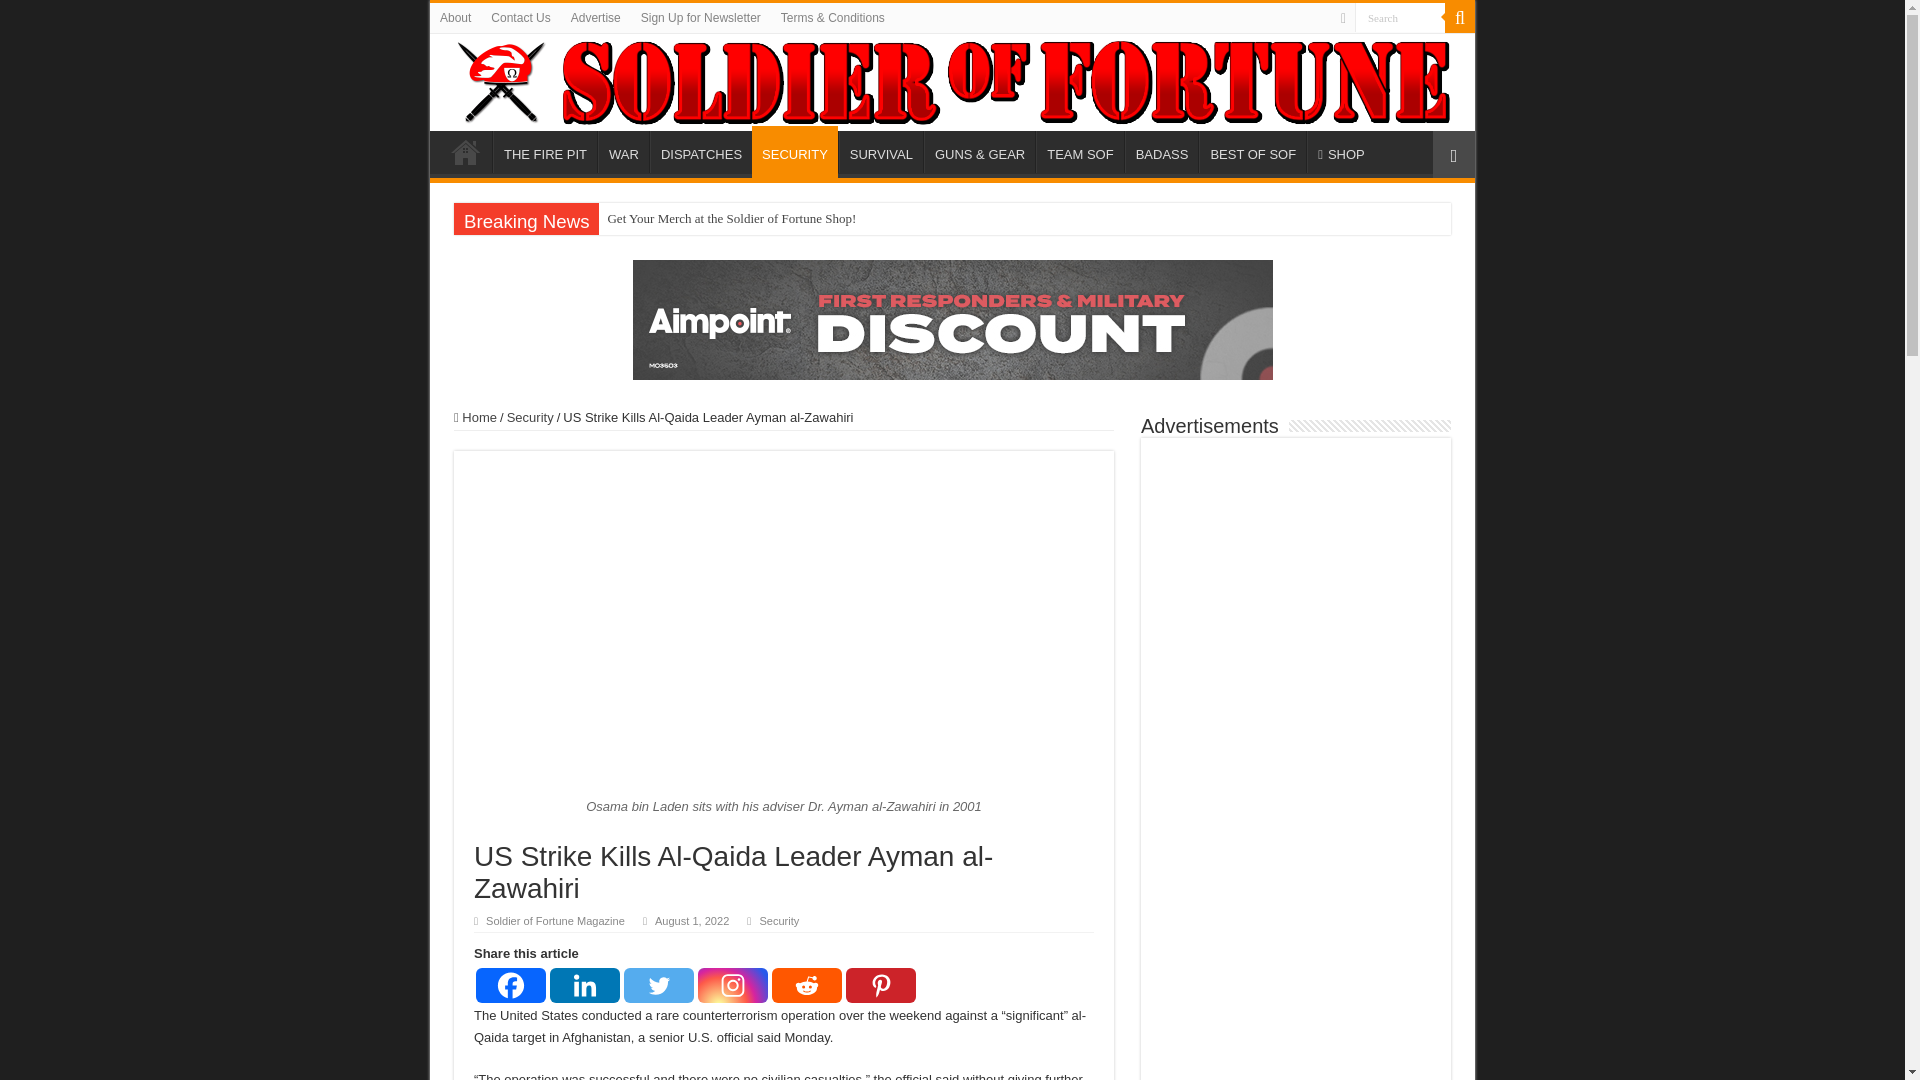  I want to click on Soldier of Fortune Magazine, so click(952, 82).